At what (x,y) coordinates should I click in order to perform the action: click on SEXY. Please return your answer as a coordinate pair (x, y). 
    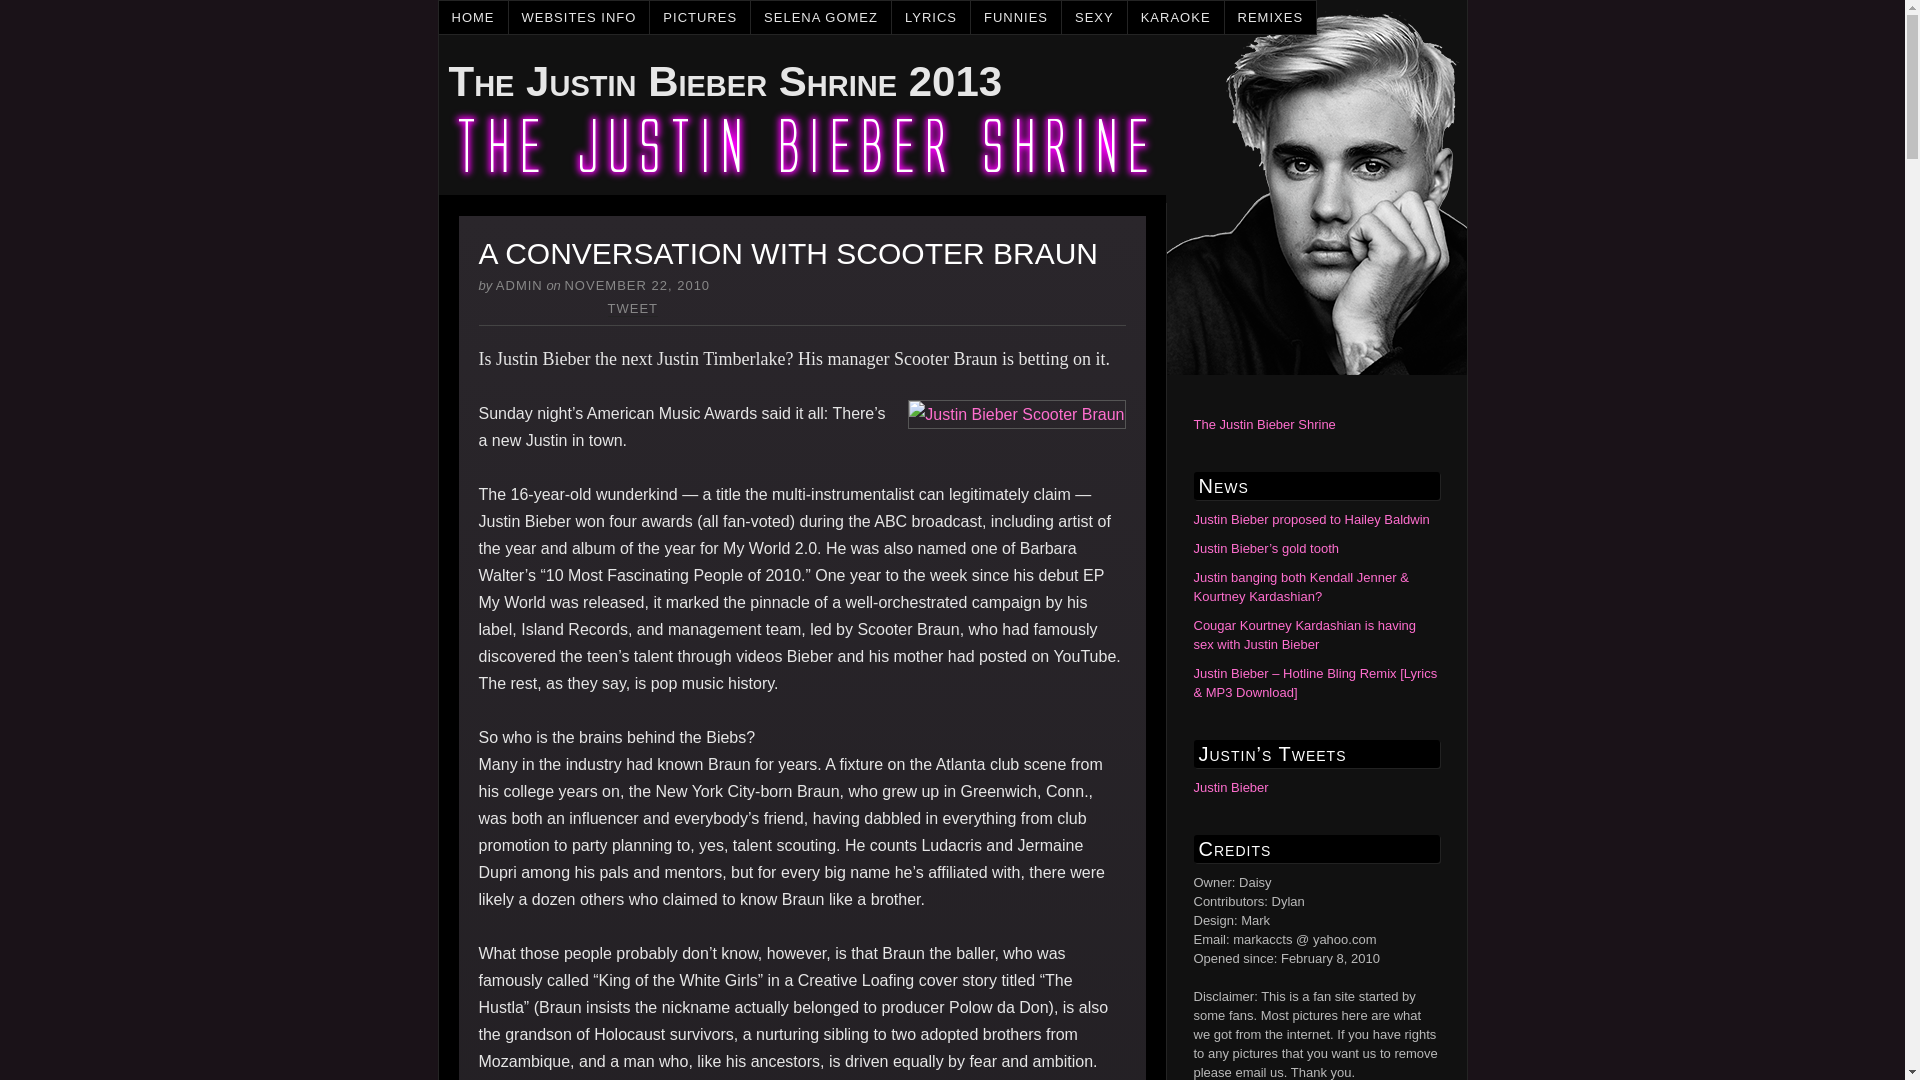
    Looking at the image, I should click on (1094, 17).